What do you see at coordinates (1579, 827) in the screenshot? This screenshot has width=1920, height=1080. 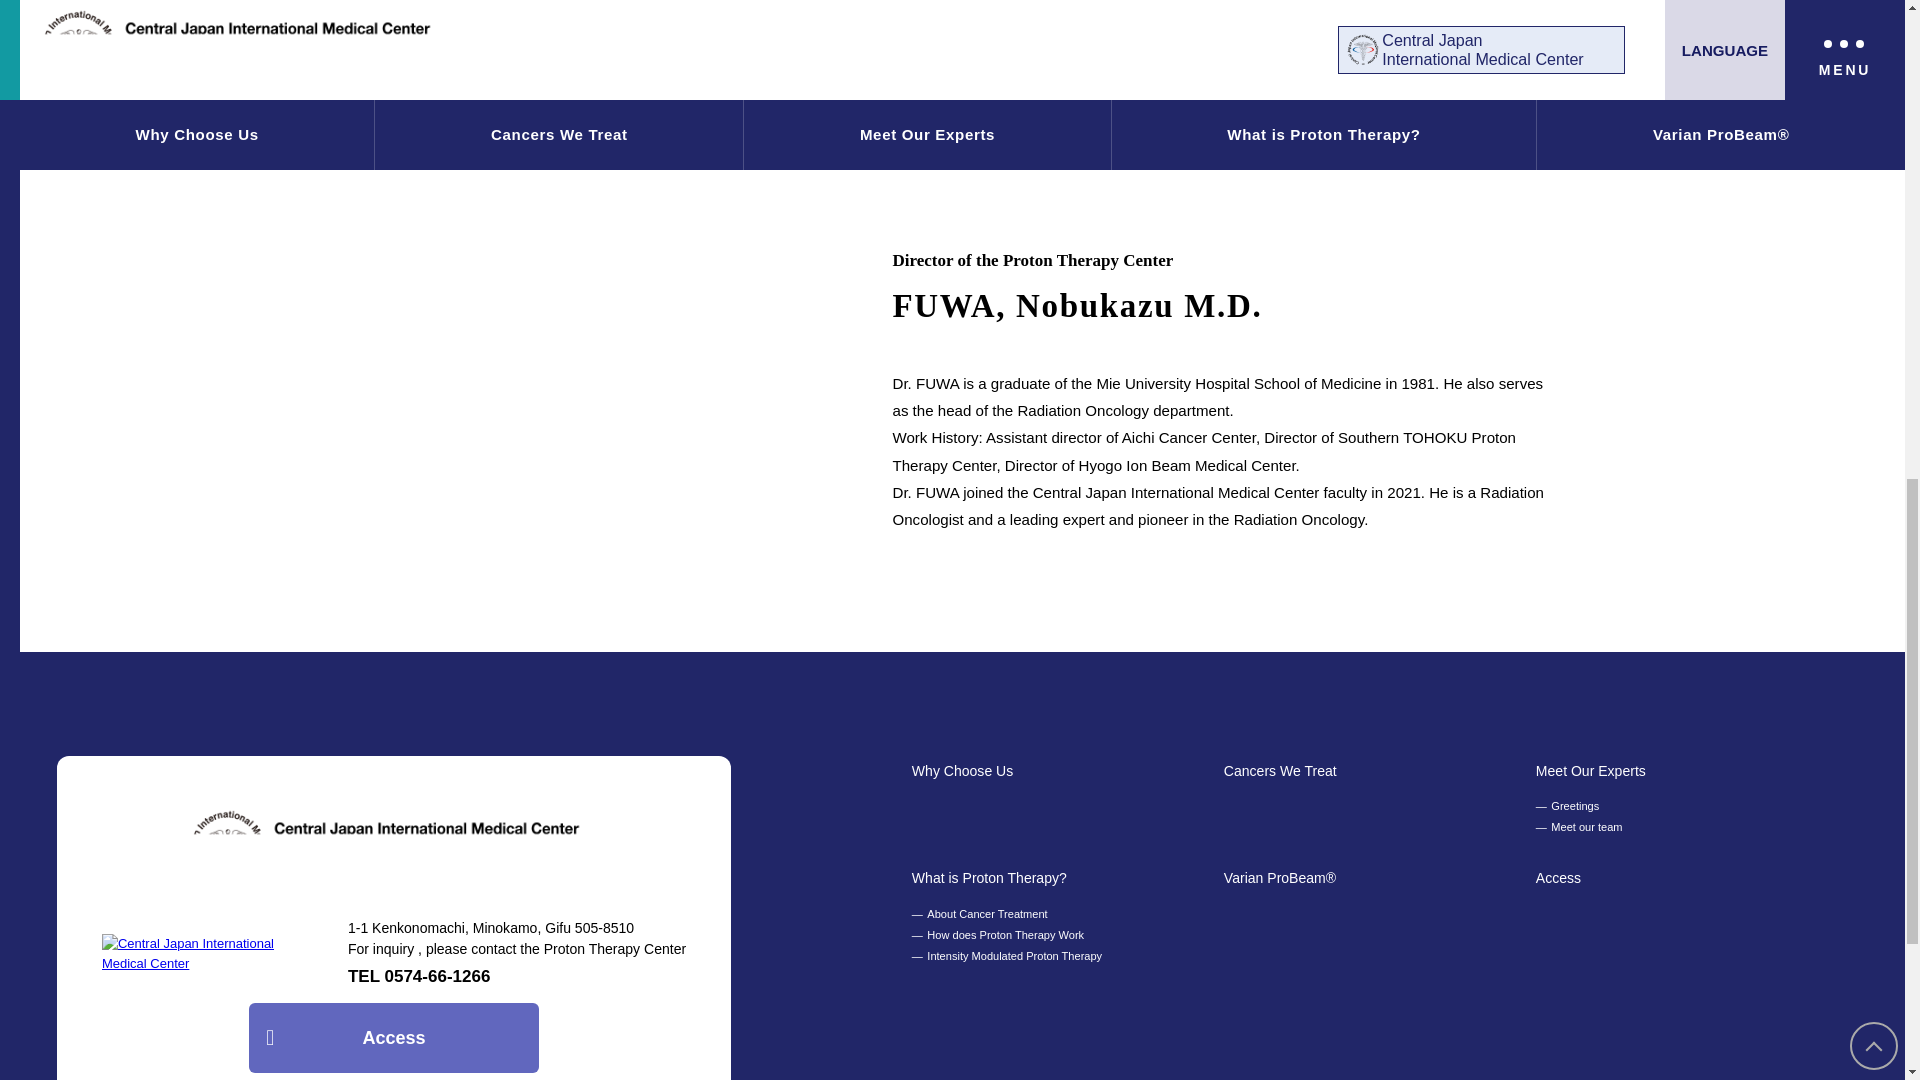 I see `Meet our team` at bounding box center [1579, 827].